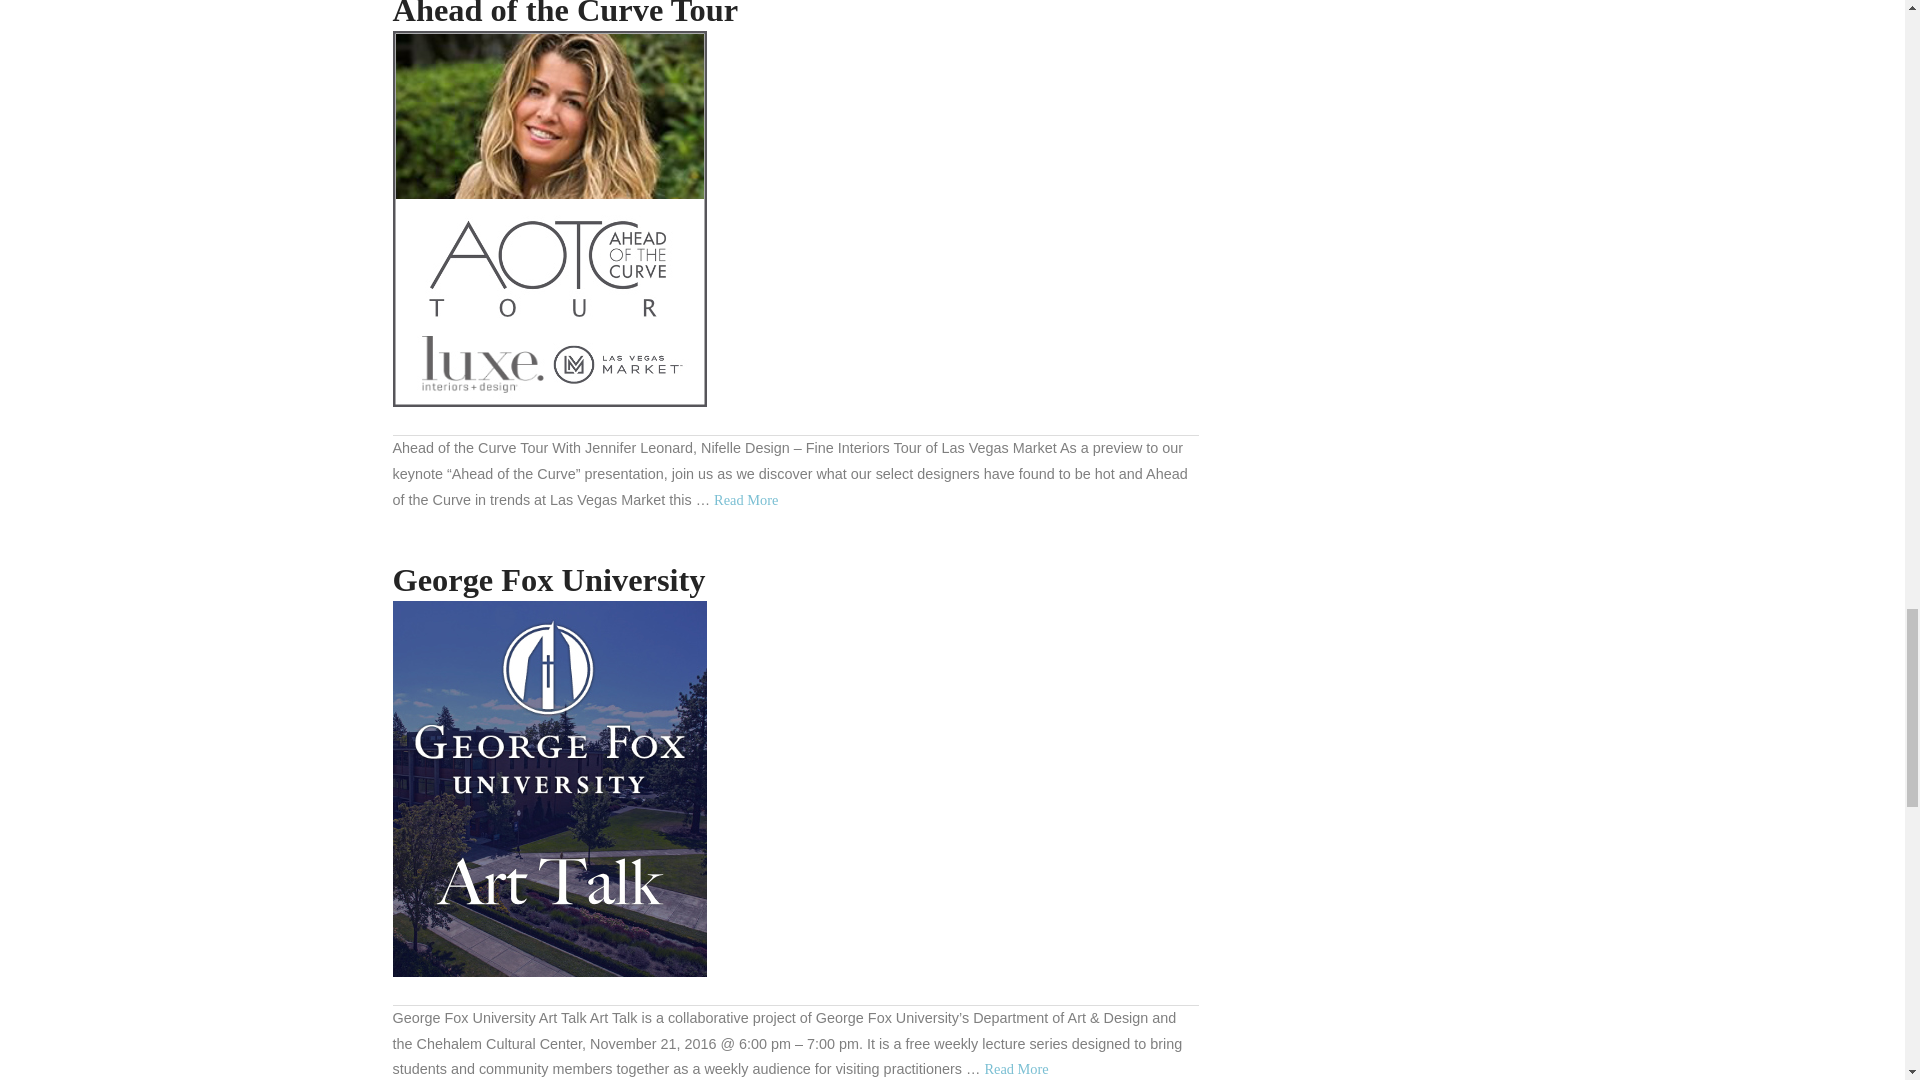 This screenshot has height=1080, width=1920. What do you see at coordinates (1016, 1068) in the screenshot?
I see `George Fox University` at bounding box center [1016, 1068].